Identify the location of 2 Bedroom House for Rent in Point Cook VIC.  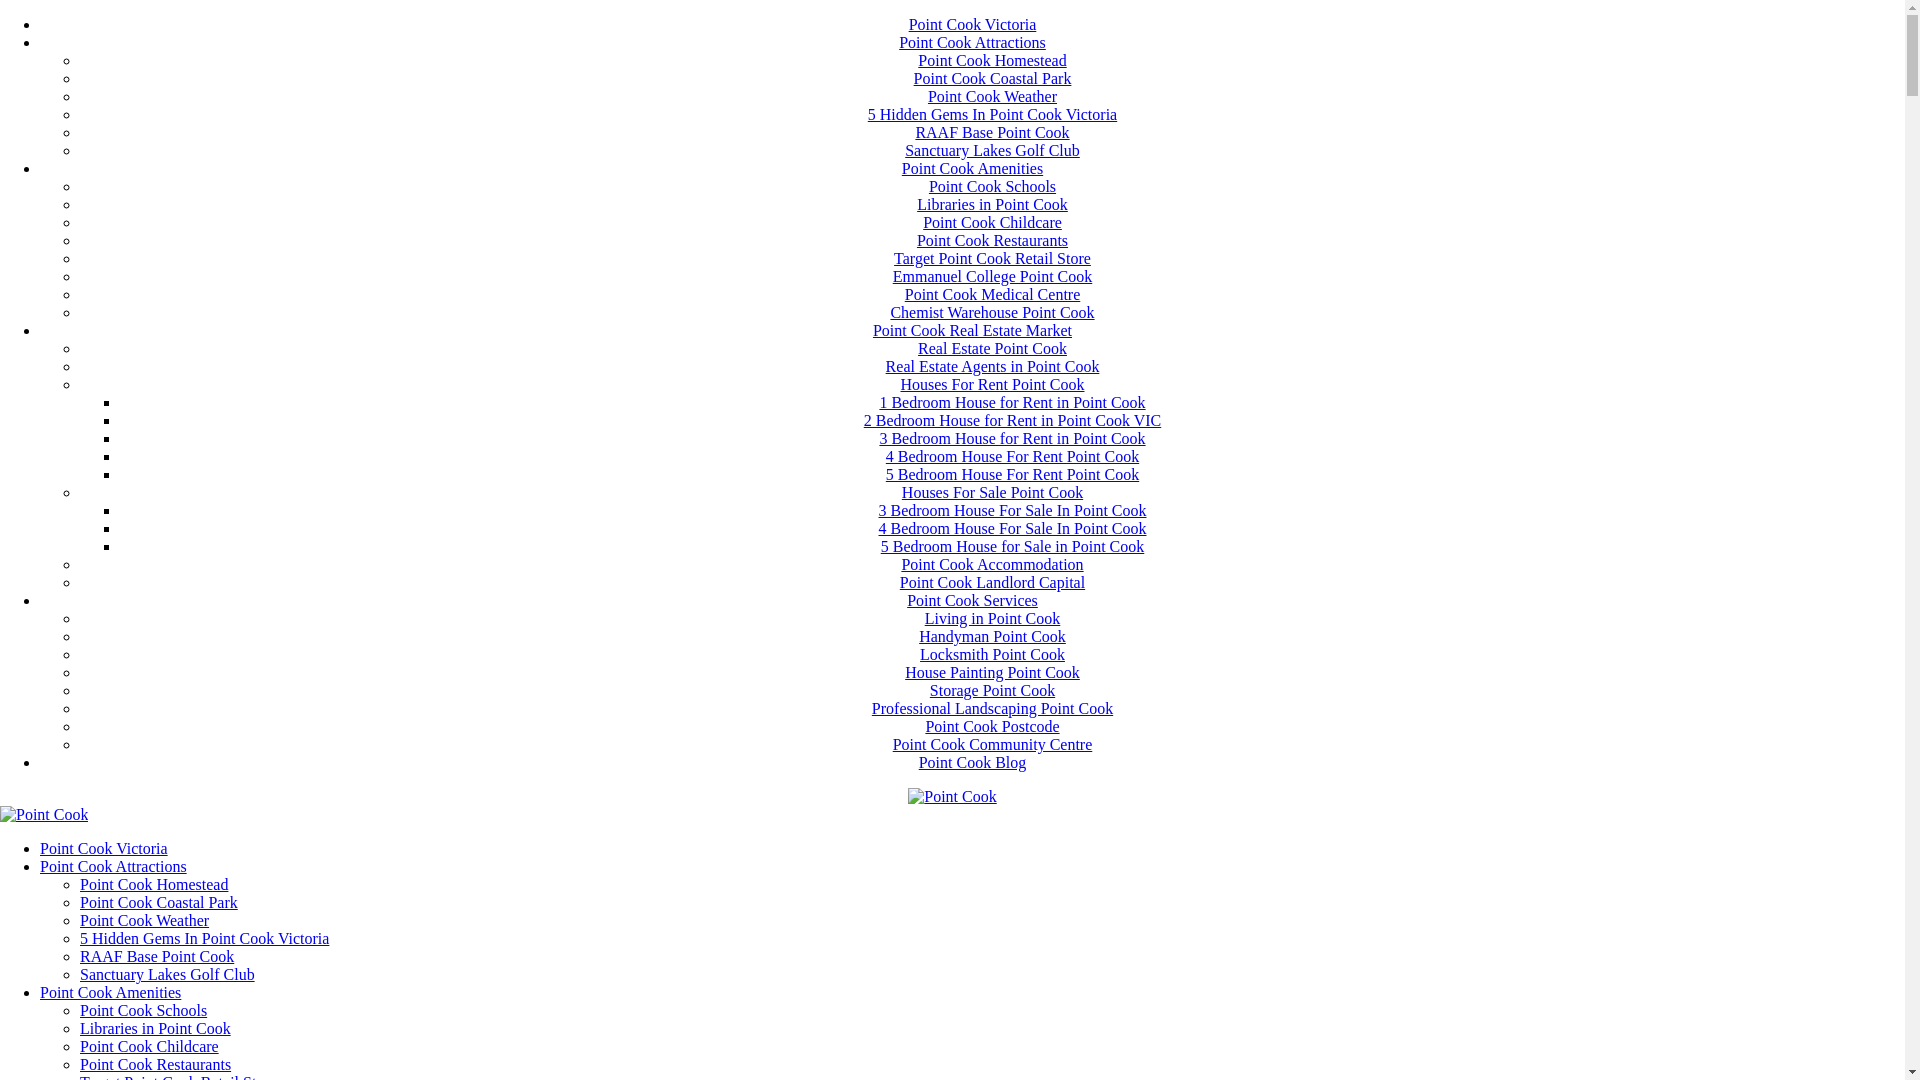
(1012, 420).